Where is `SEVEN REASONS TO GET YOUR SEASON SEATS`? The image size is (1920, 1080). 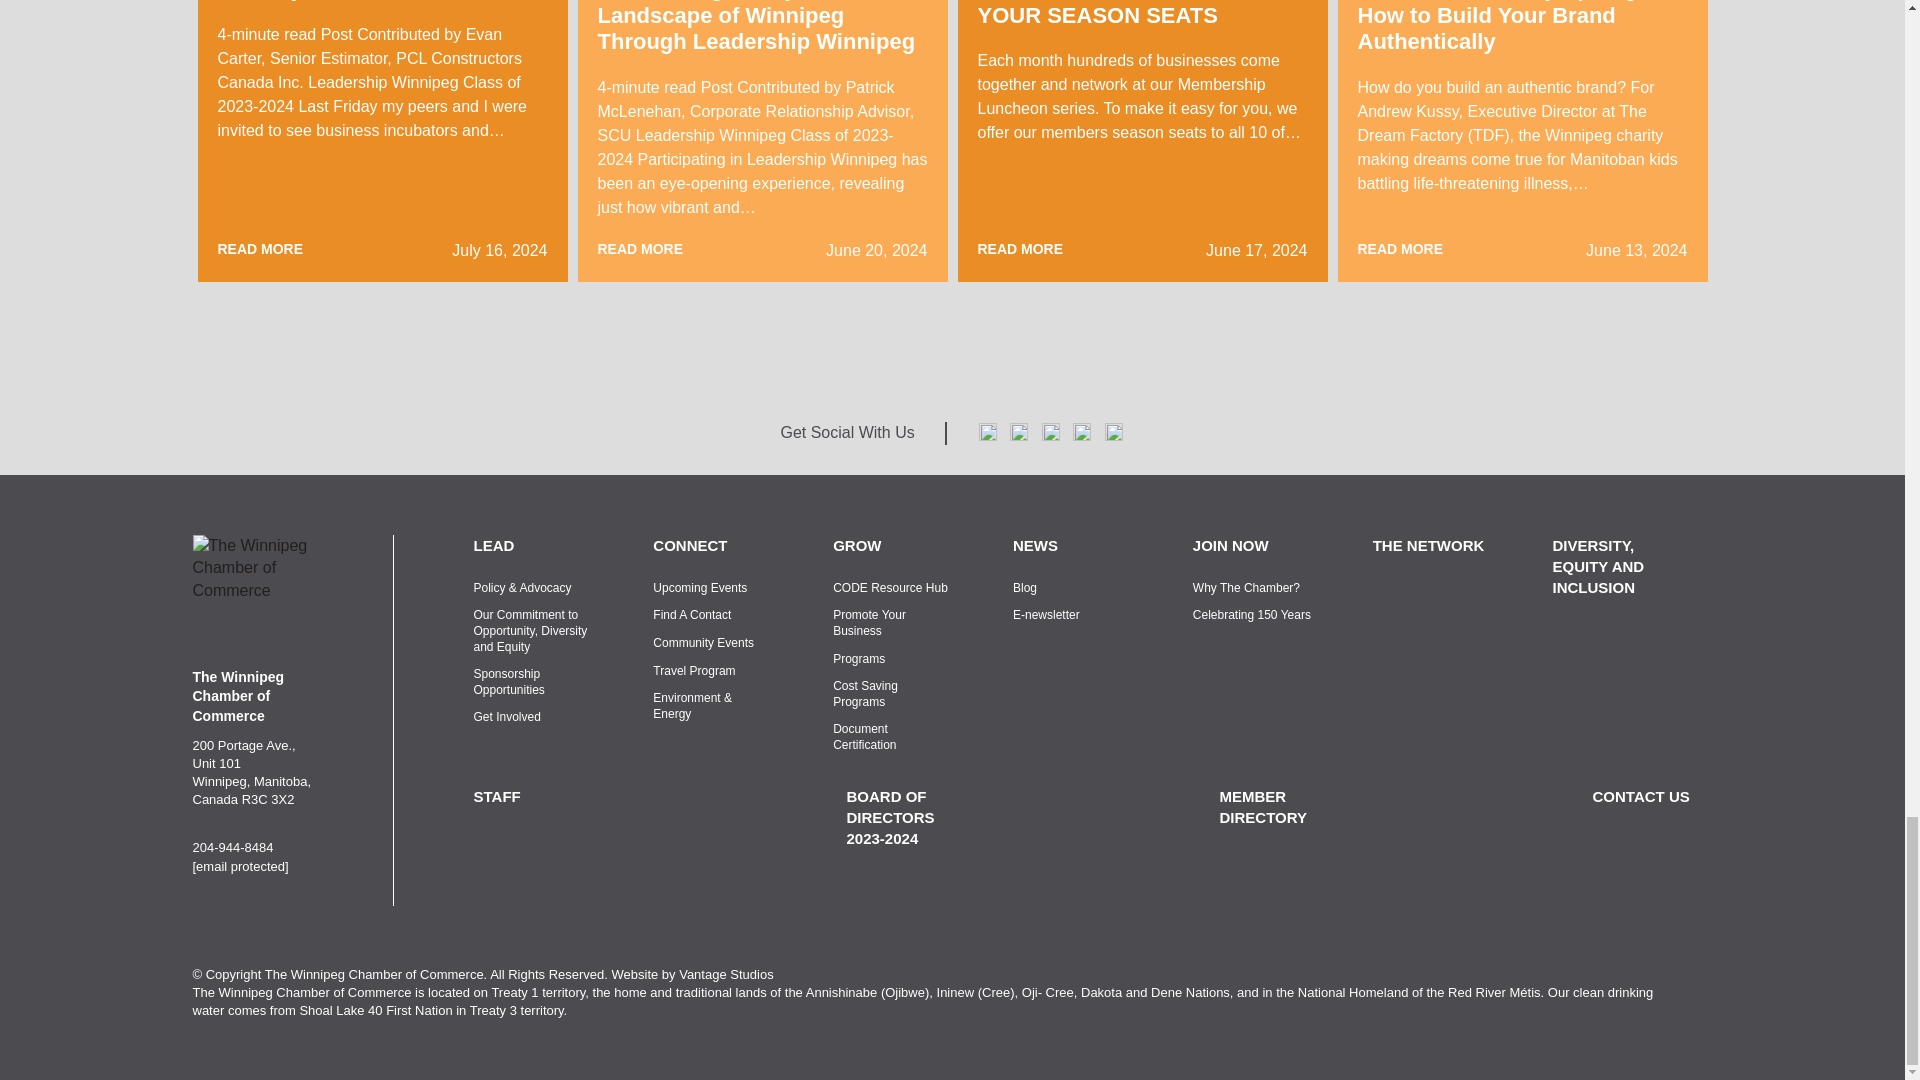
SEVEN REASONS TO GET YOUR SEASON SEATS is located at coordinates (1116, 14).